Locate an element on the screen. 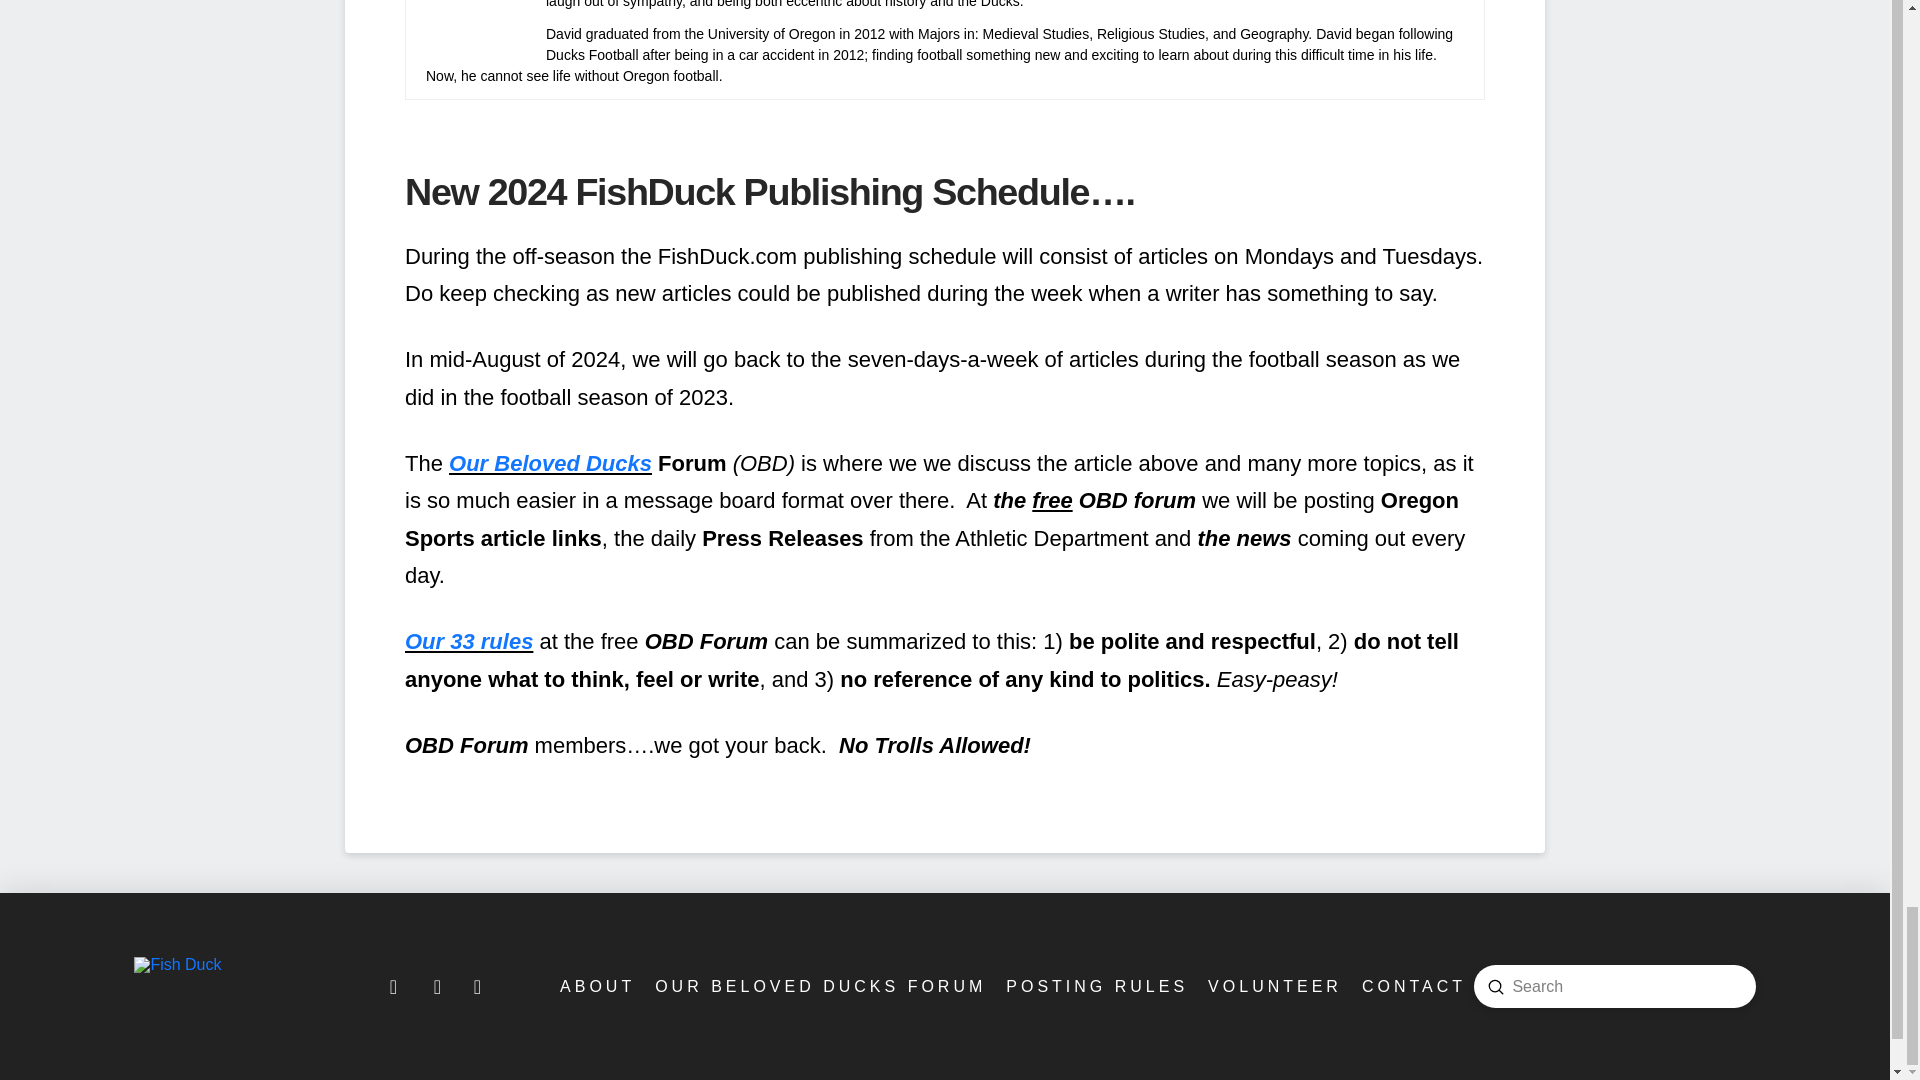 This screenshot has width=1920, height=1080. OUR BELOVED DUCKS FORUM is located at coordinates (818, 986).